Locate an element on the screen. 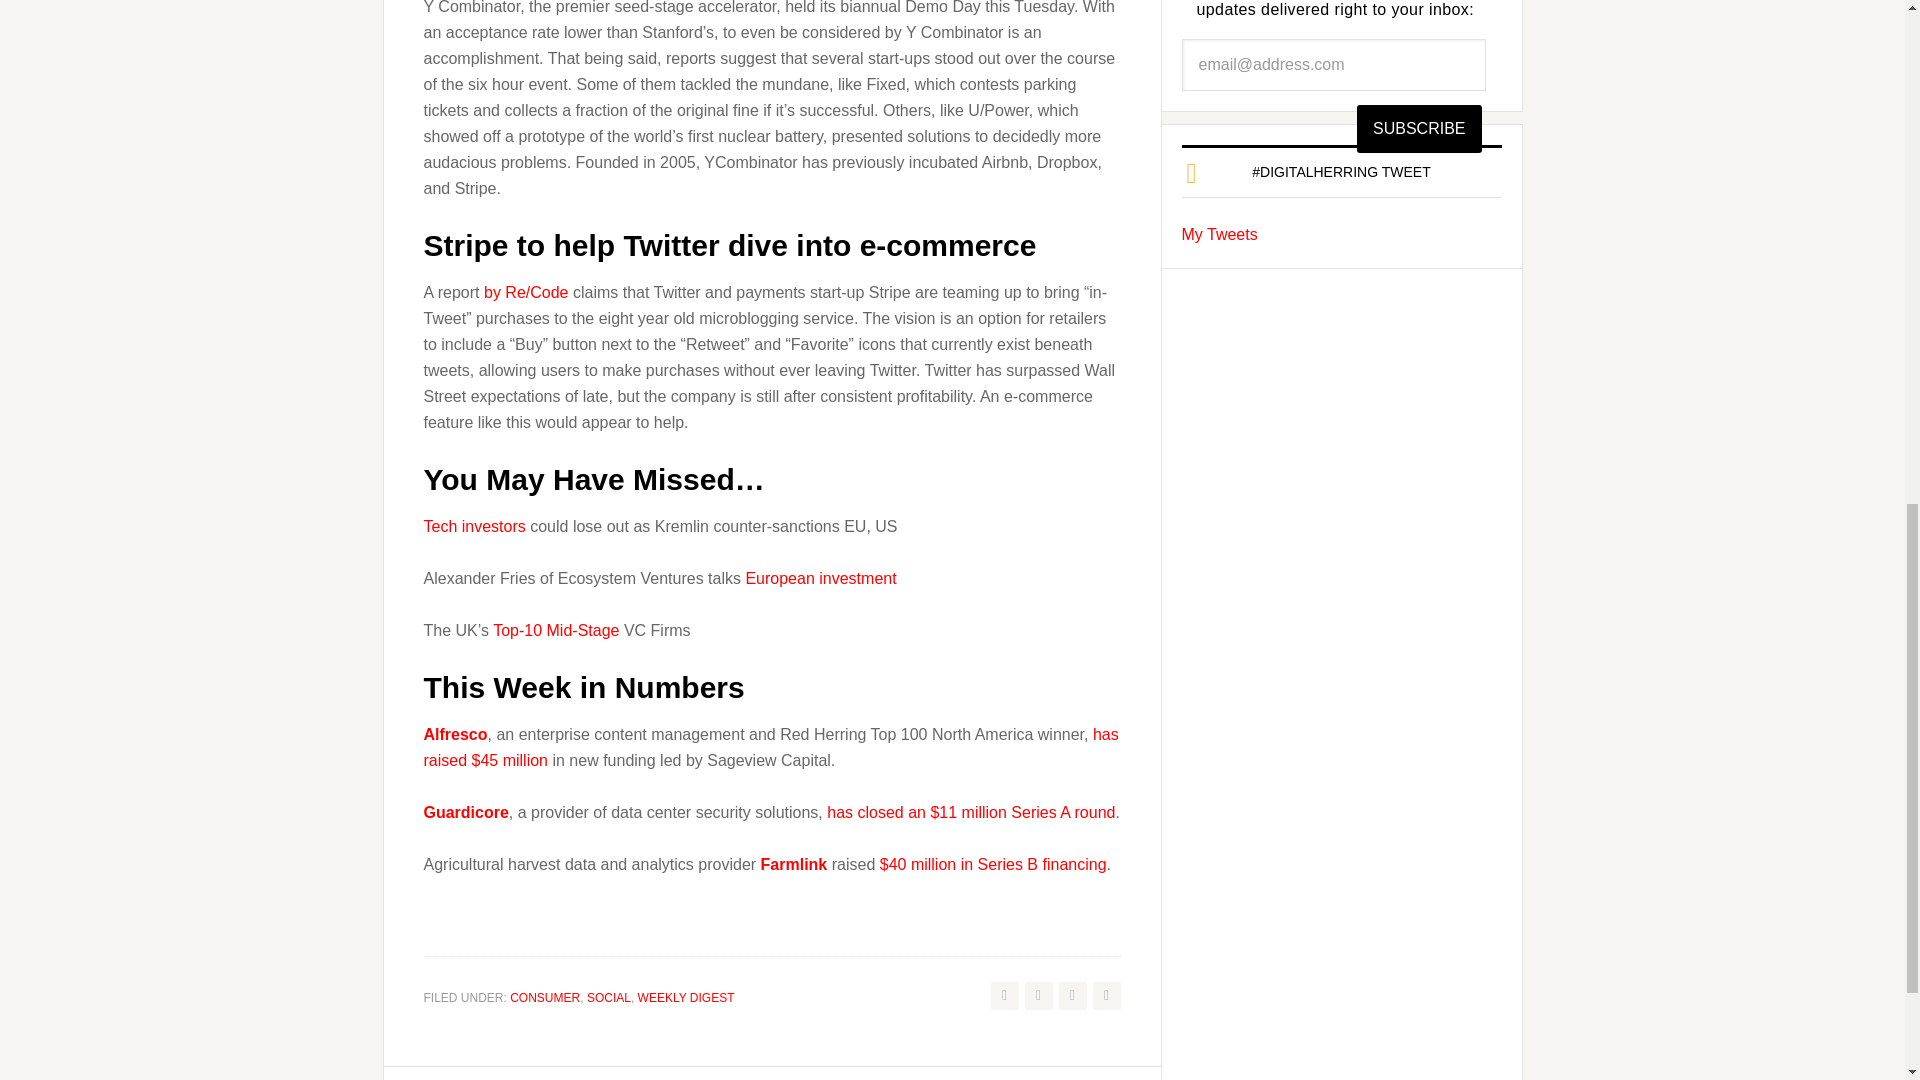  Guardicore is located at coordinates (466, 812).